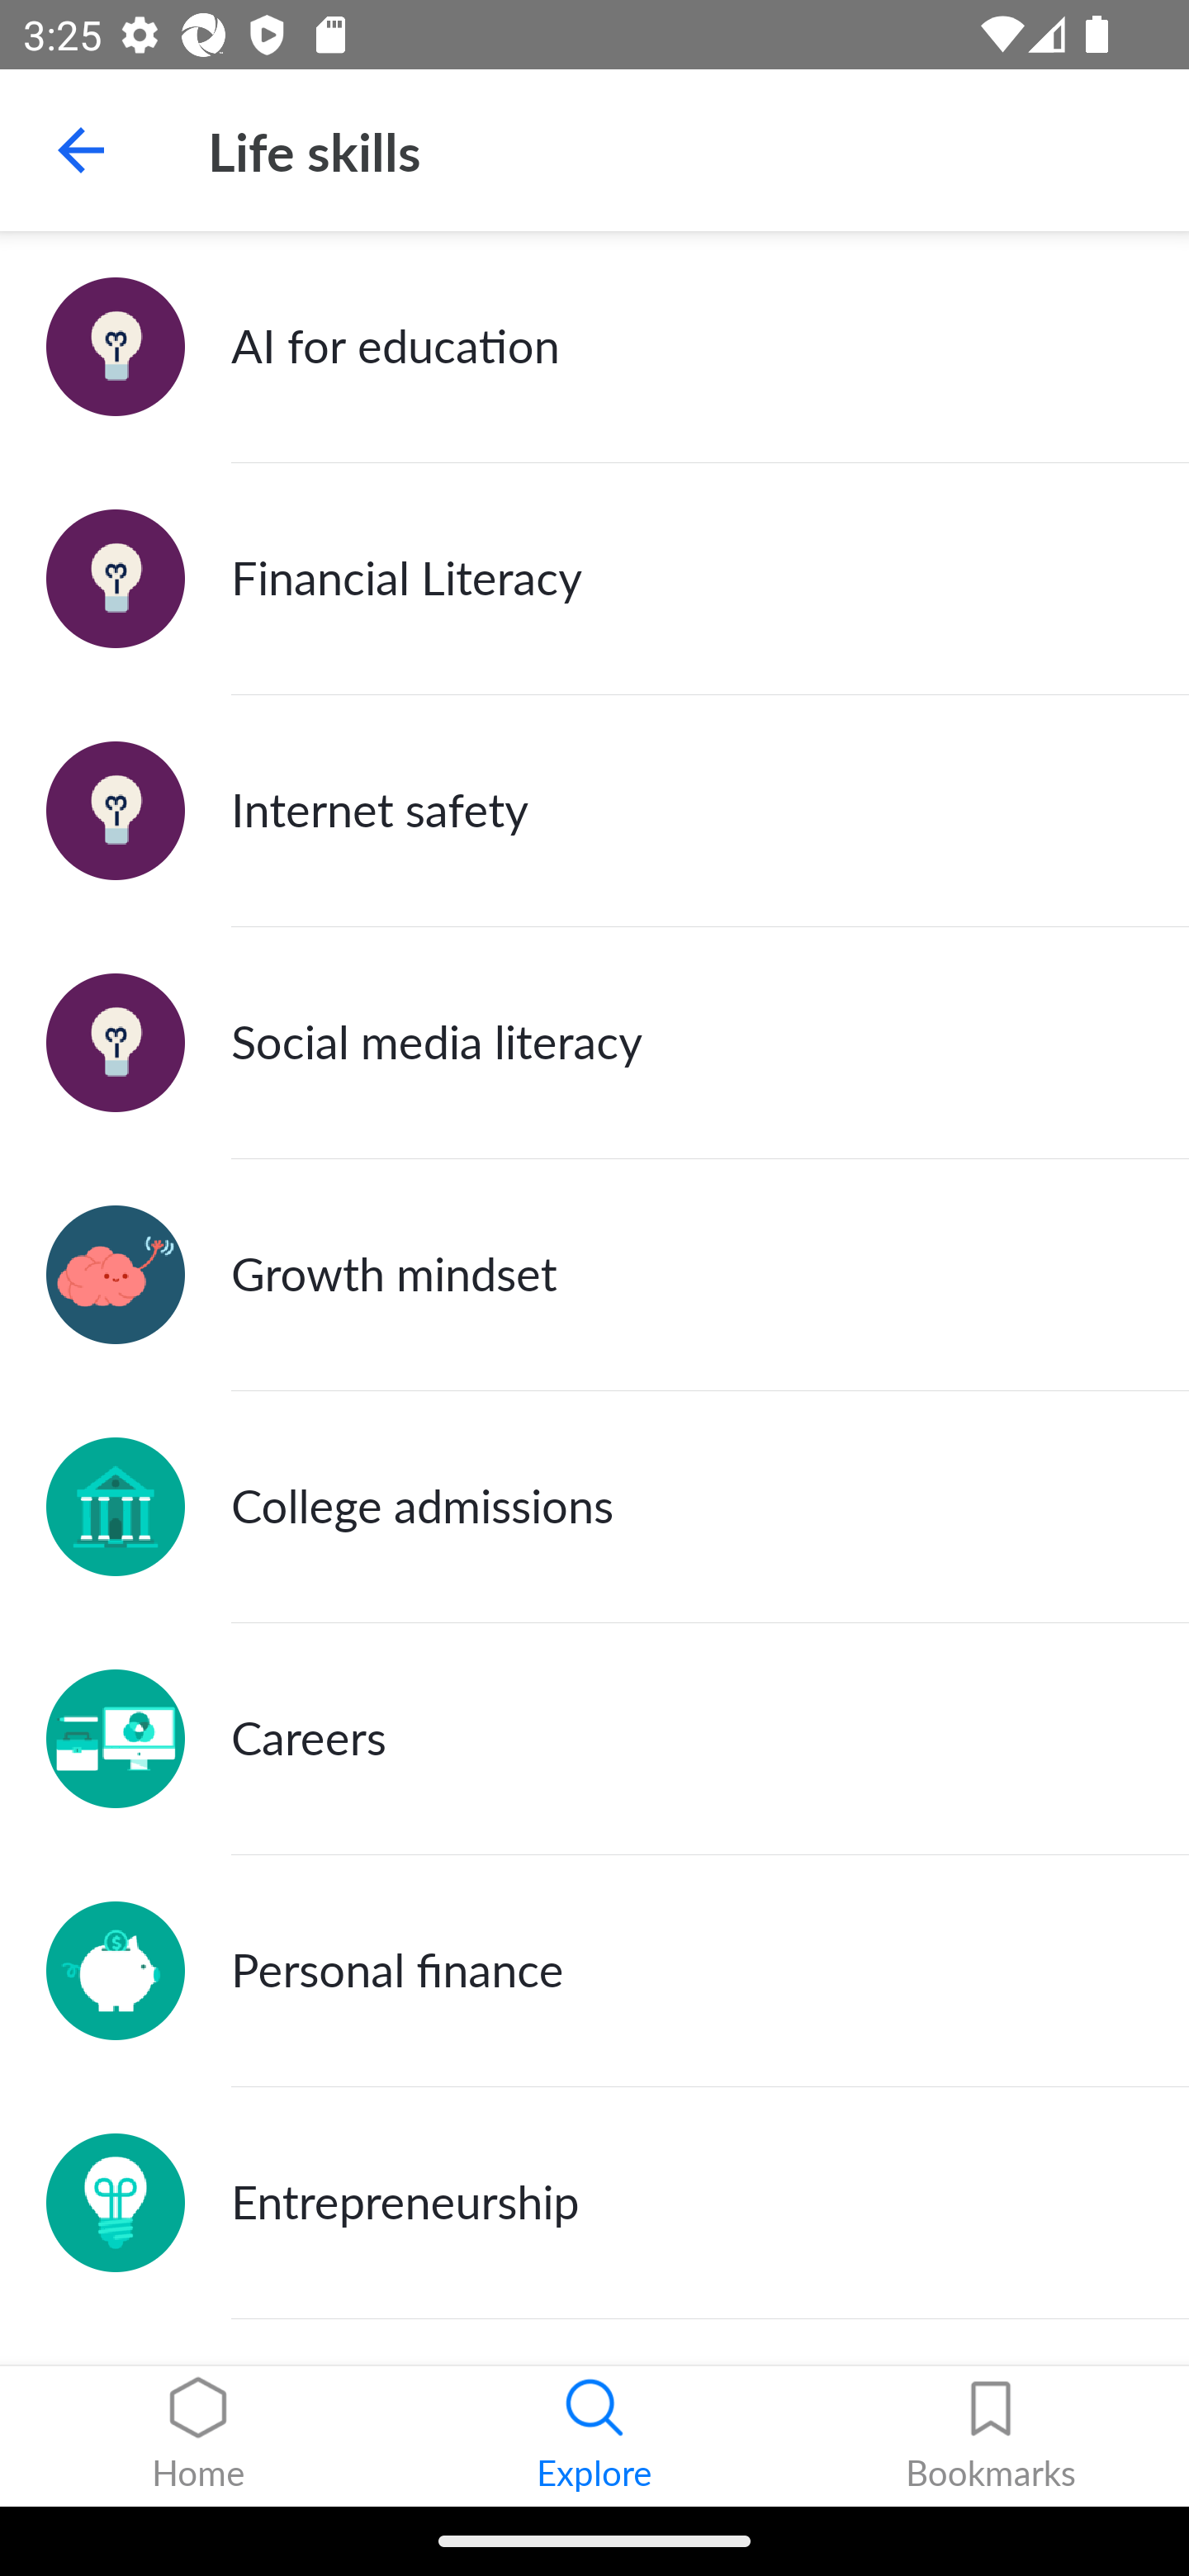 The height and width of the screenshot is (2576, 1189). Describe the element at coordinates (594, 1739) in the screenshot. I see `Careers` at that location.